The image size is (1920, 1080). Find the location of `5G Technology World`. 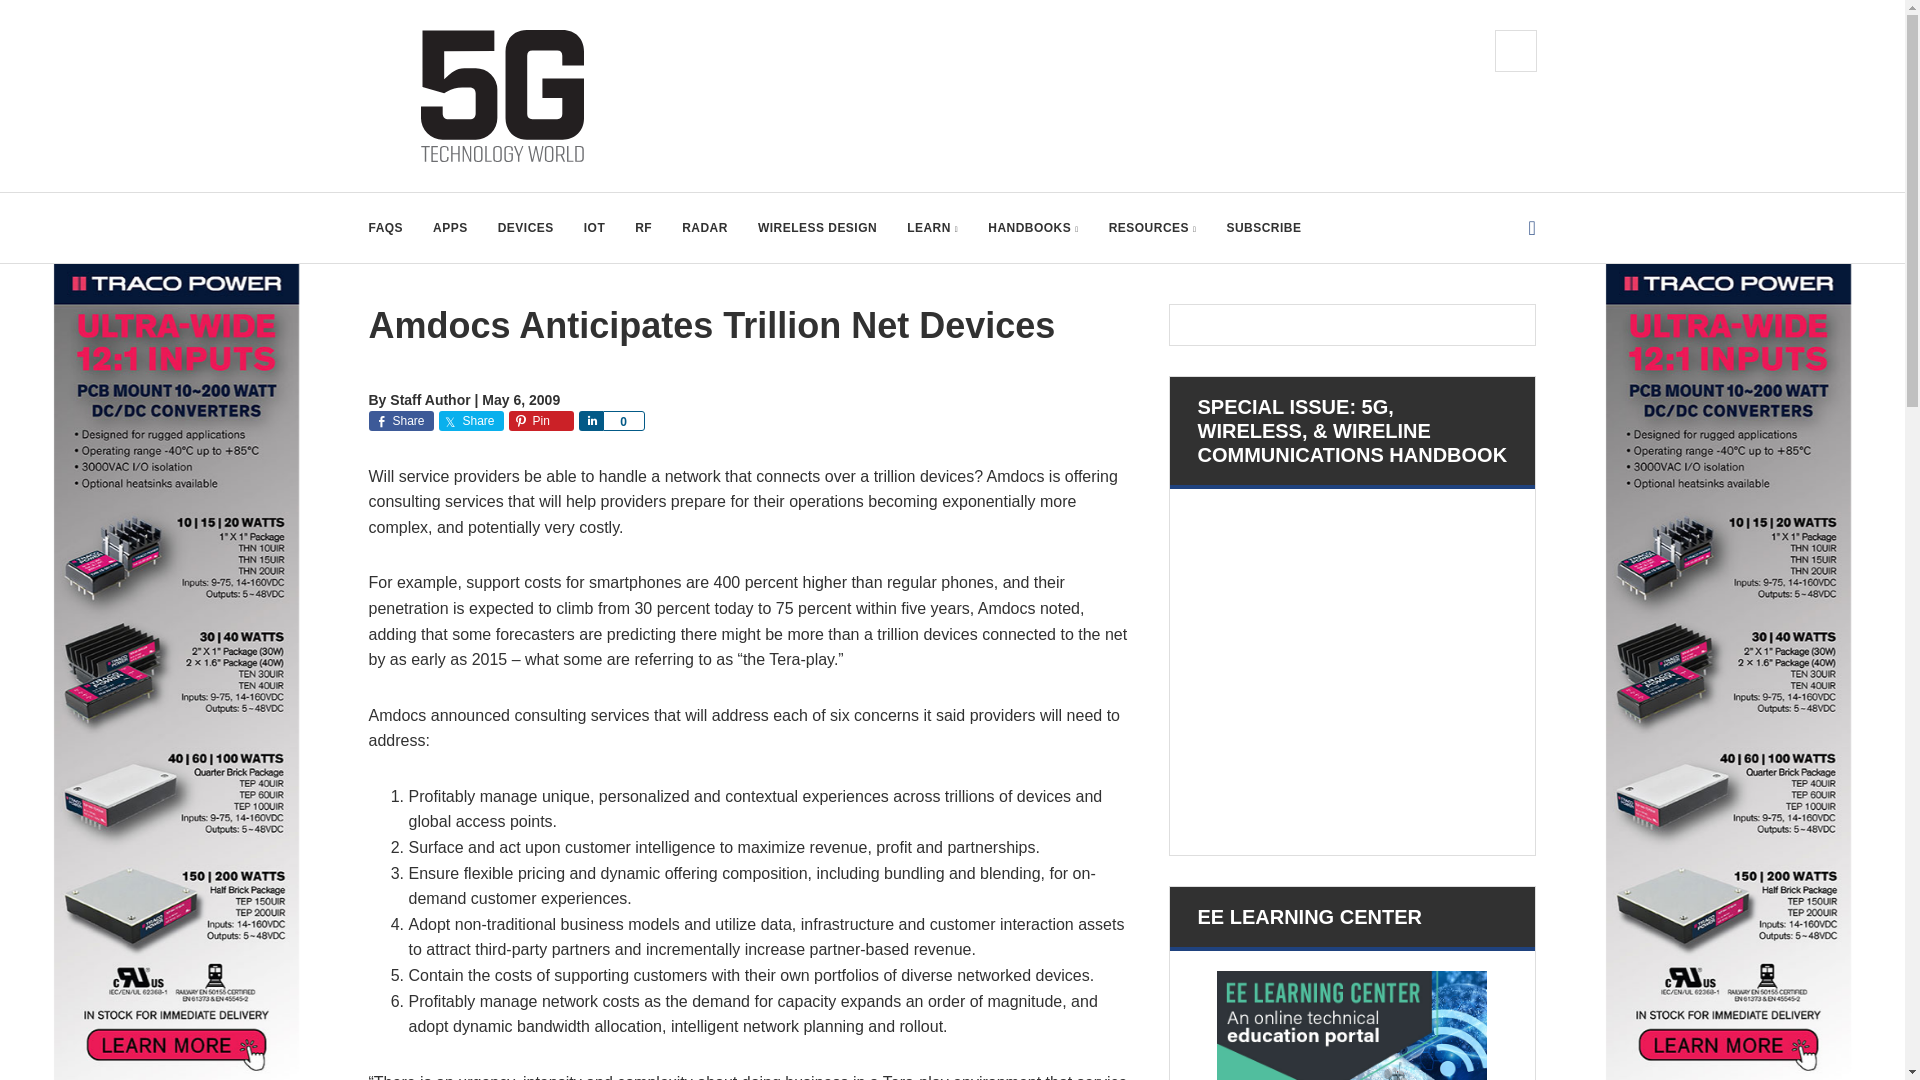

5G Technology World is located at coordinates (502, 96).